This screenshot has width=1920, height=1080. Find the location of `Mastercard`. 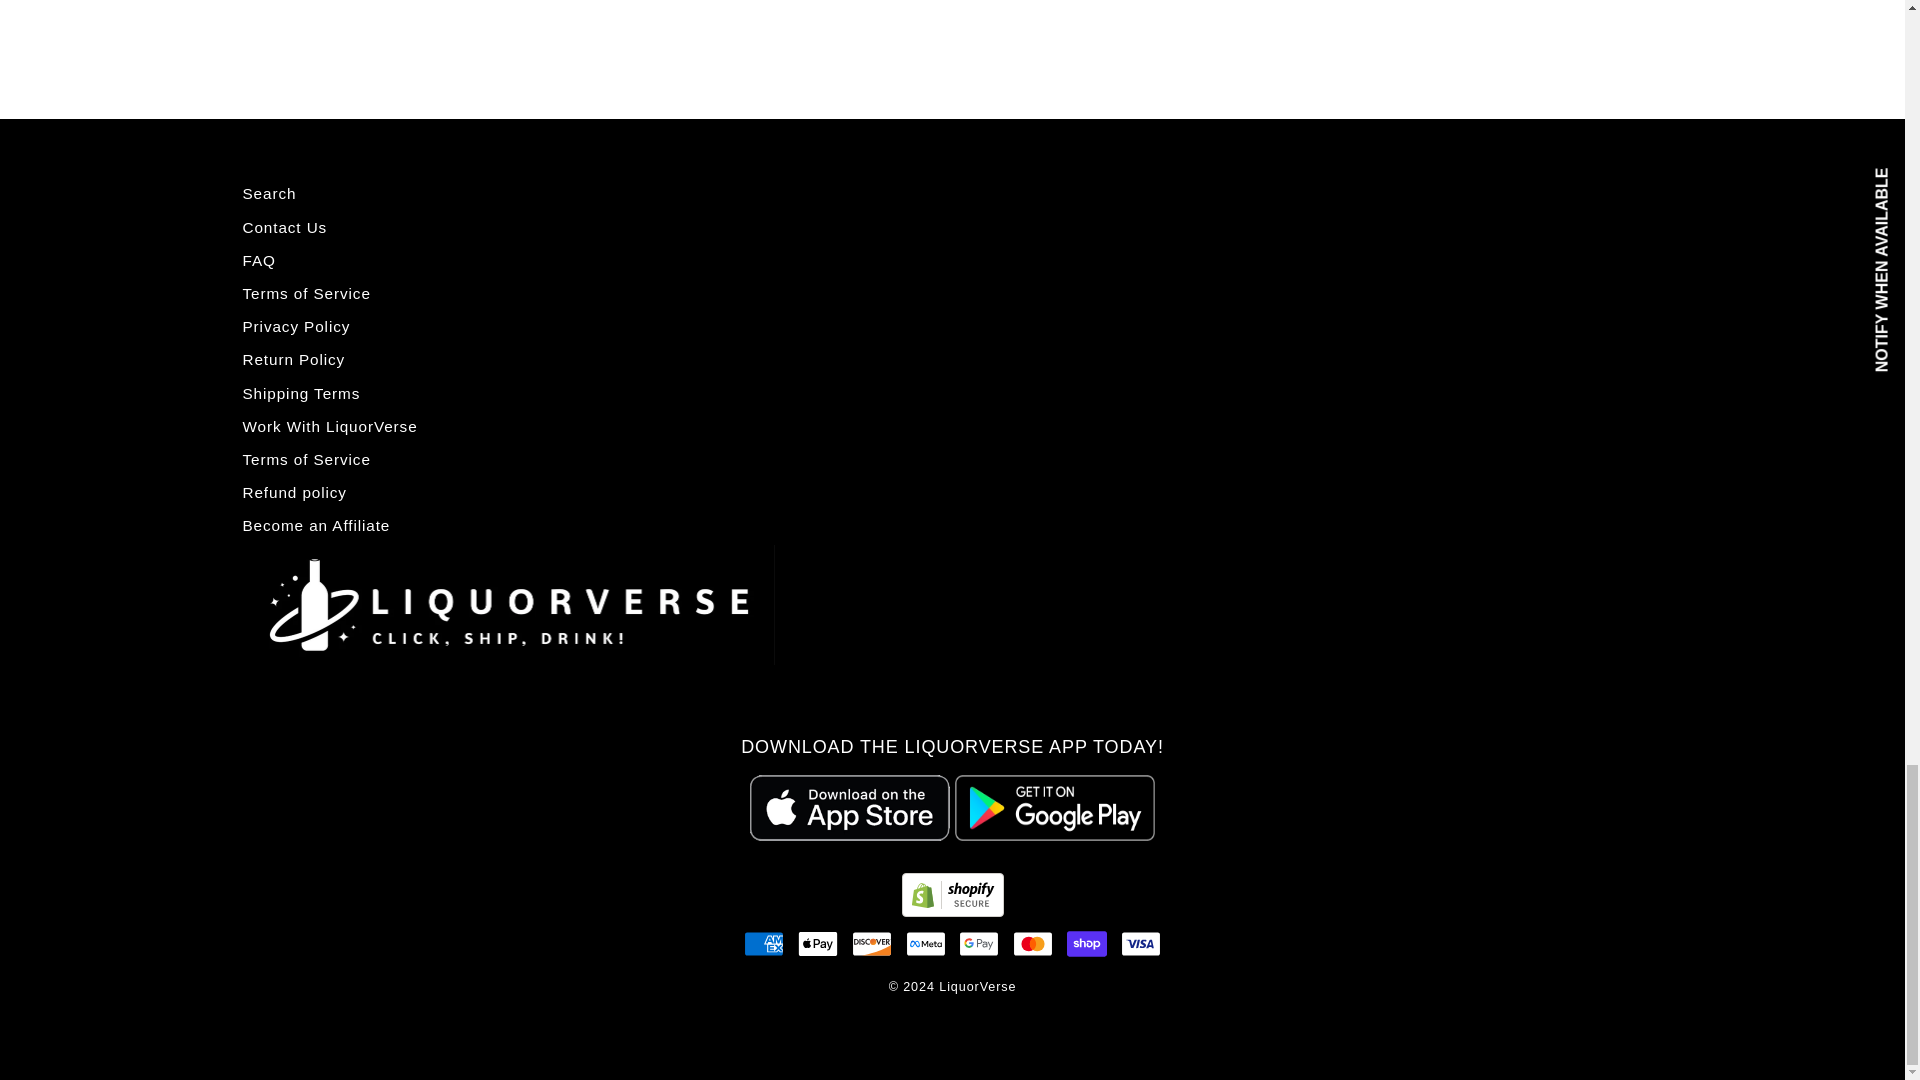

Mastercard is located at coordinates (1032, 944).